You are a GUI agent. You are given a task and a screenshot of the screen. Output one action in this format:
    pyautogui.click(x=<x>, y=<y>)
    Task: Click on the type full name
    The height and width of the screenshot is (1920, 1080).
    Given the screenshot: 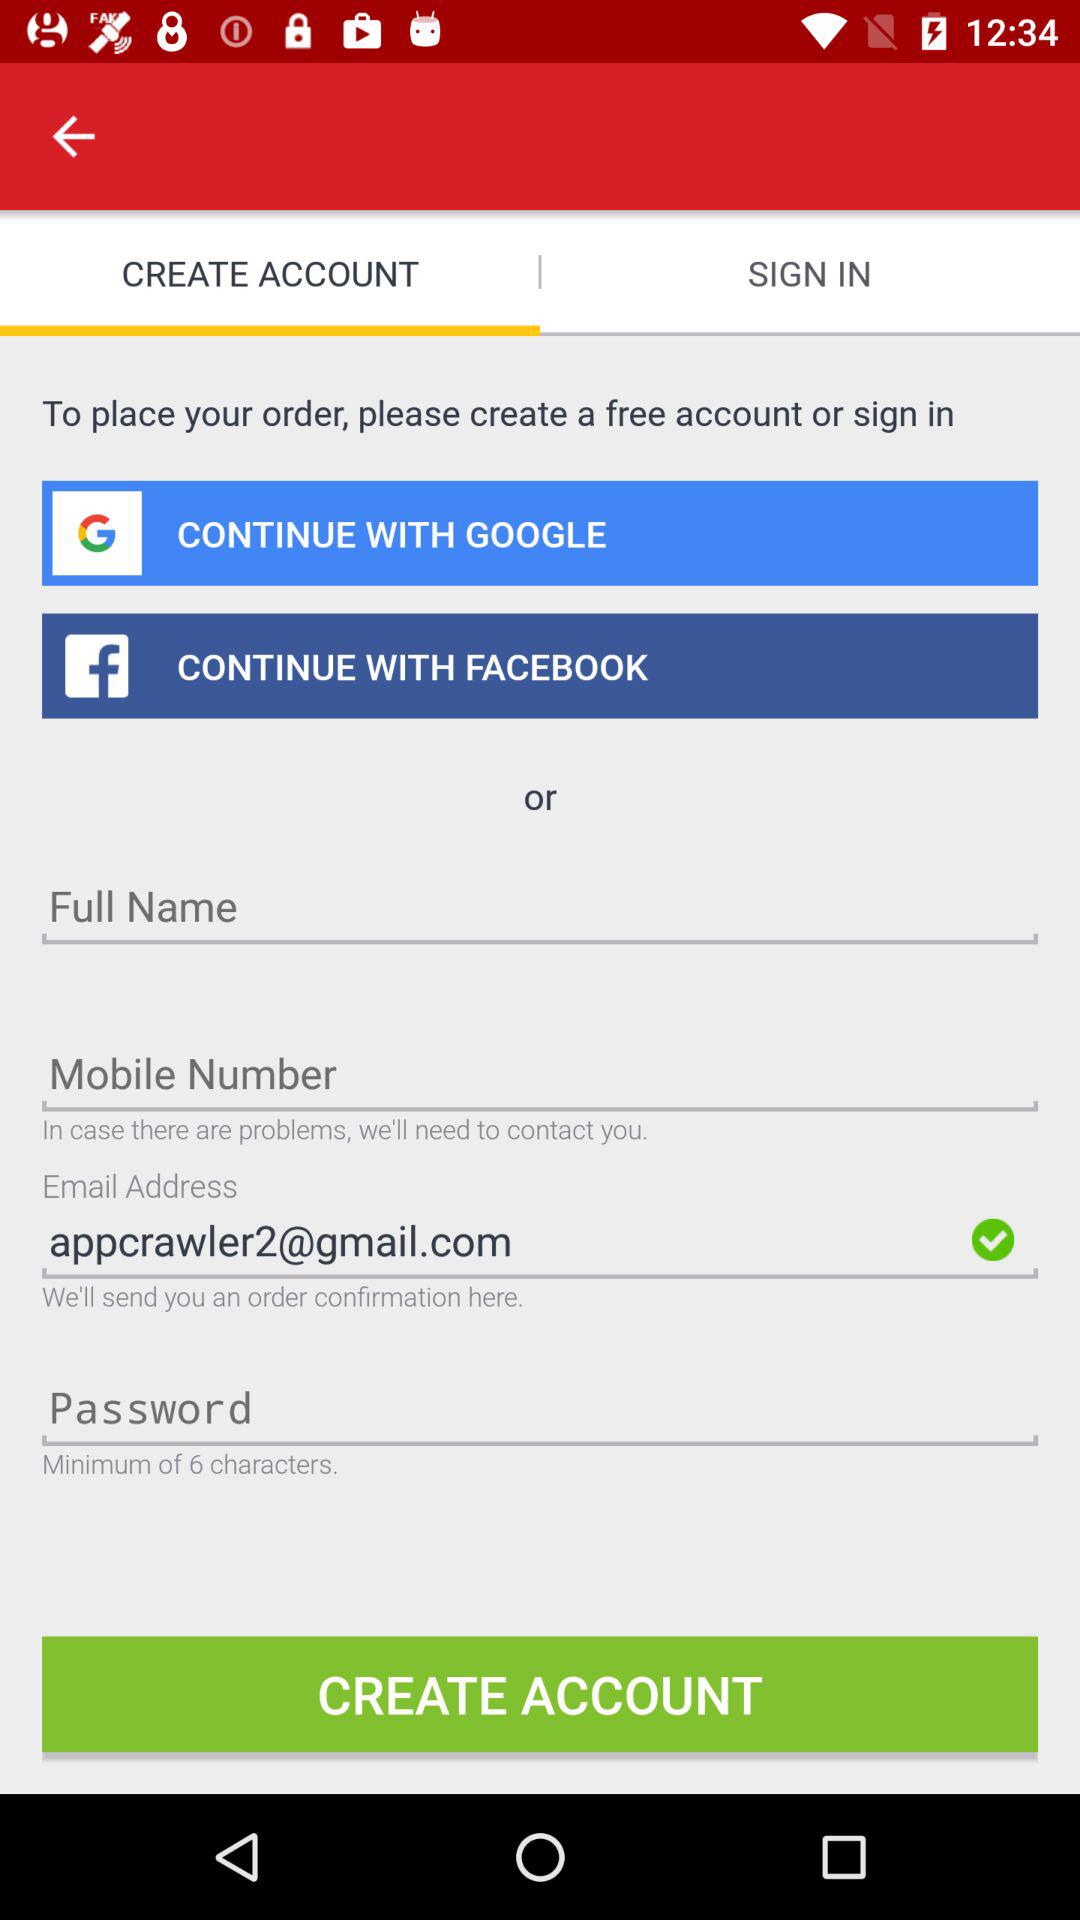 What is the action you would take?
    pyautogui.click(x=540, y=904)
    